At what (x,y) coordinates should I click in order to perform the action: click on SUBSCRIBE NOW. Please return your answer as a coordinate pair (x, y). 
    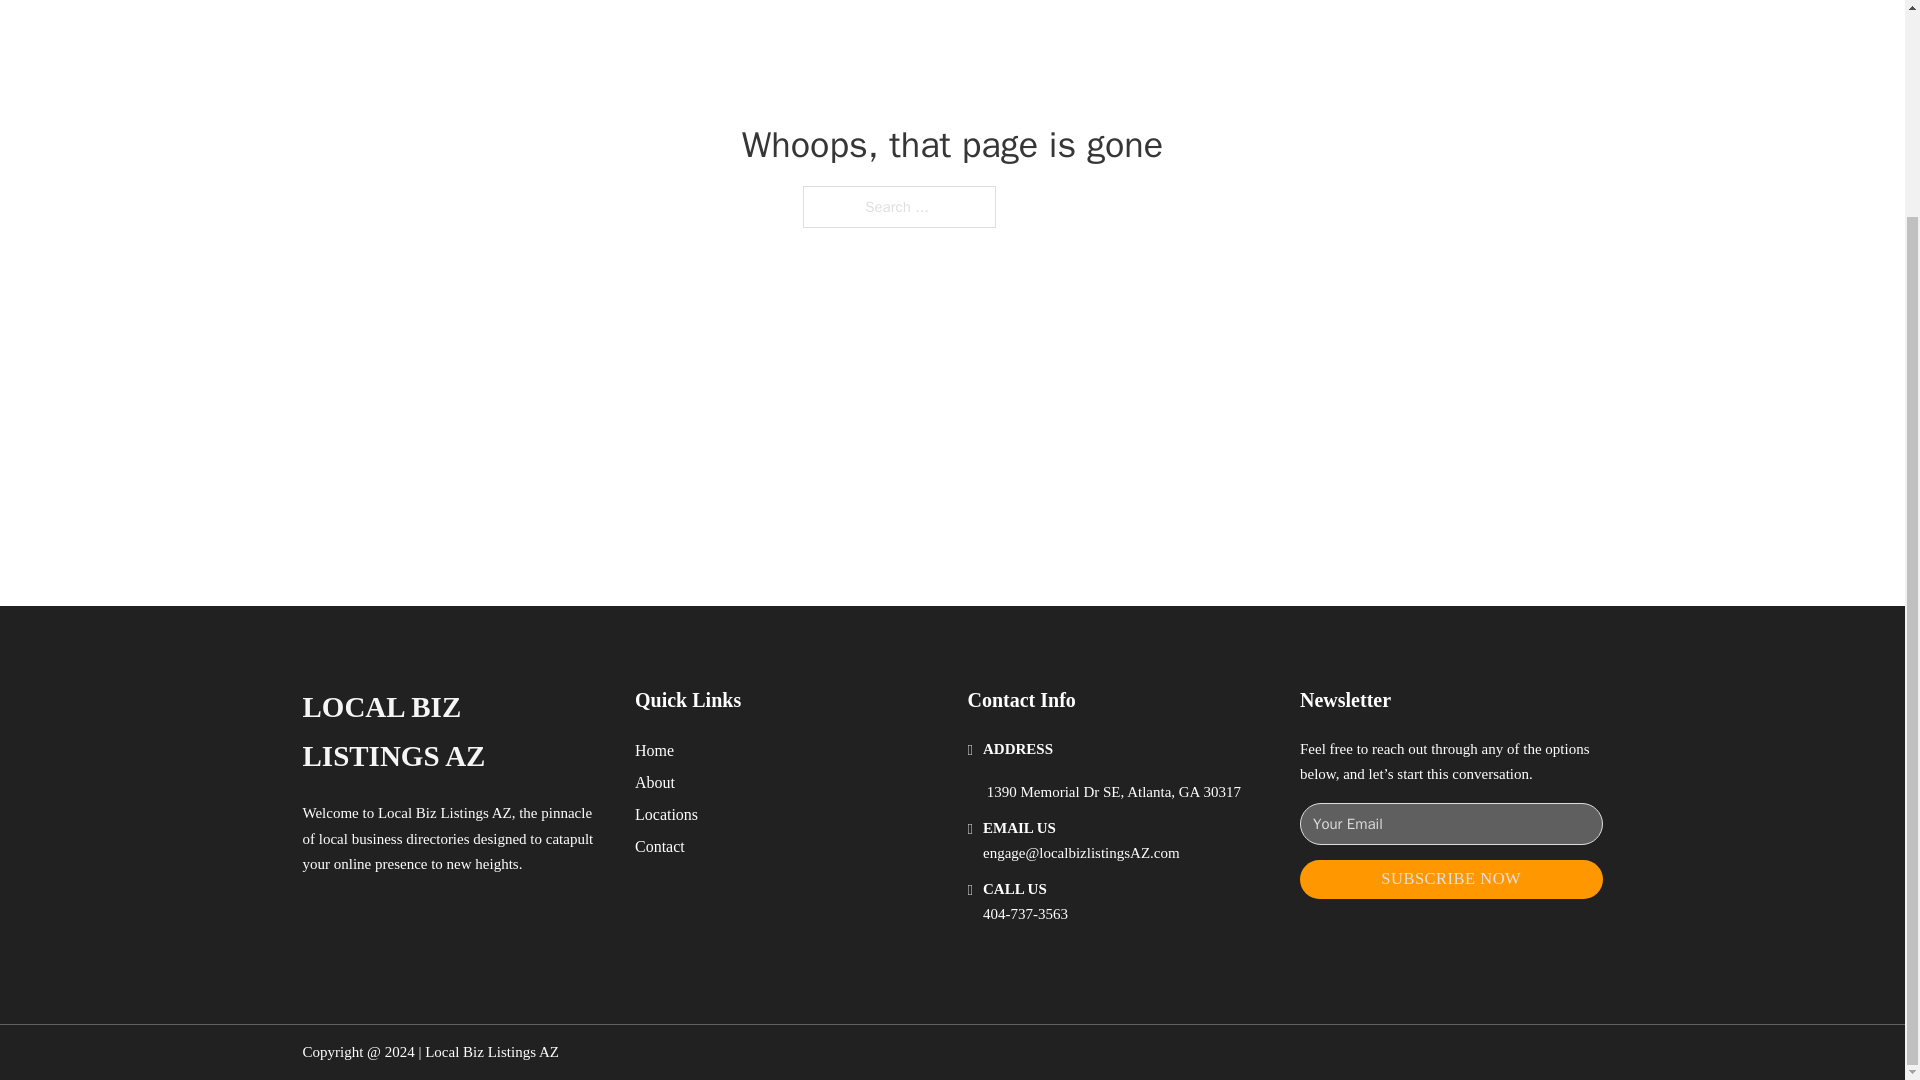
    Looking at the image, I should click on (1451, 878).